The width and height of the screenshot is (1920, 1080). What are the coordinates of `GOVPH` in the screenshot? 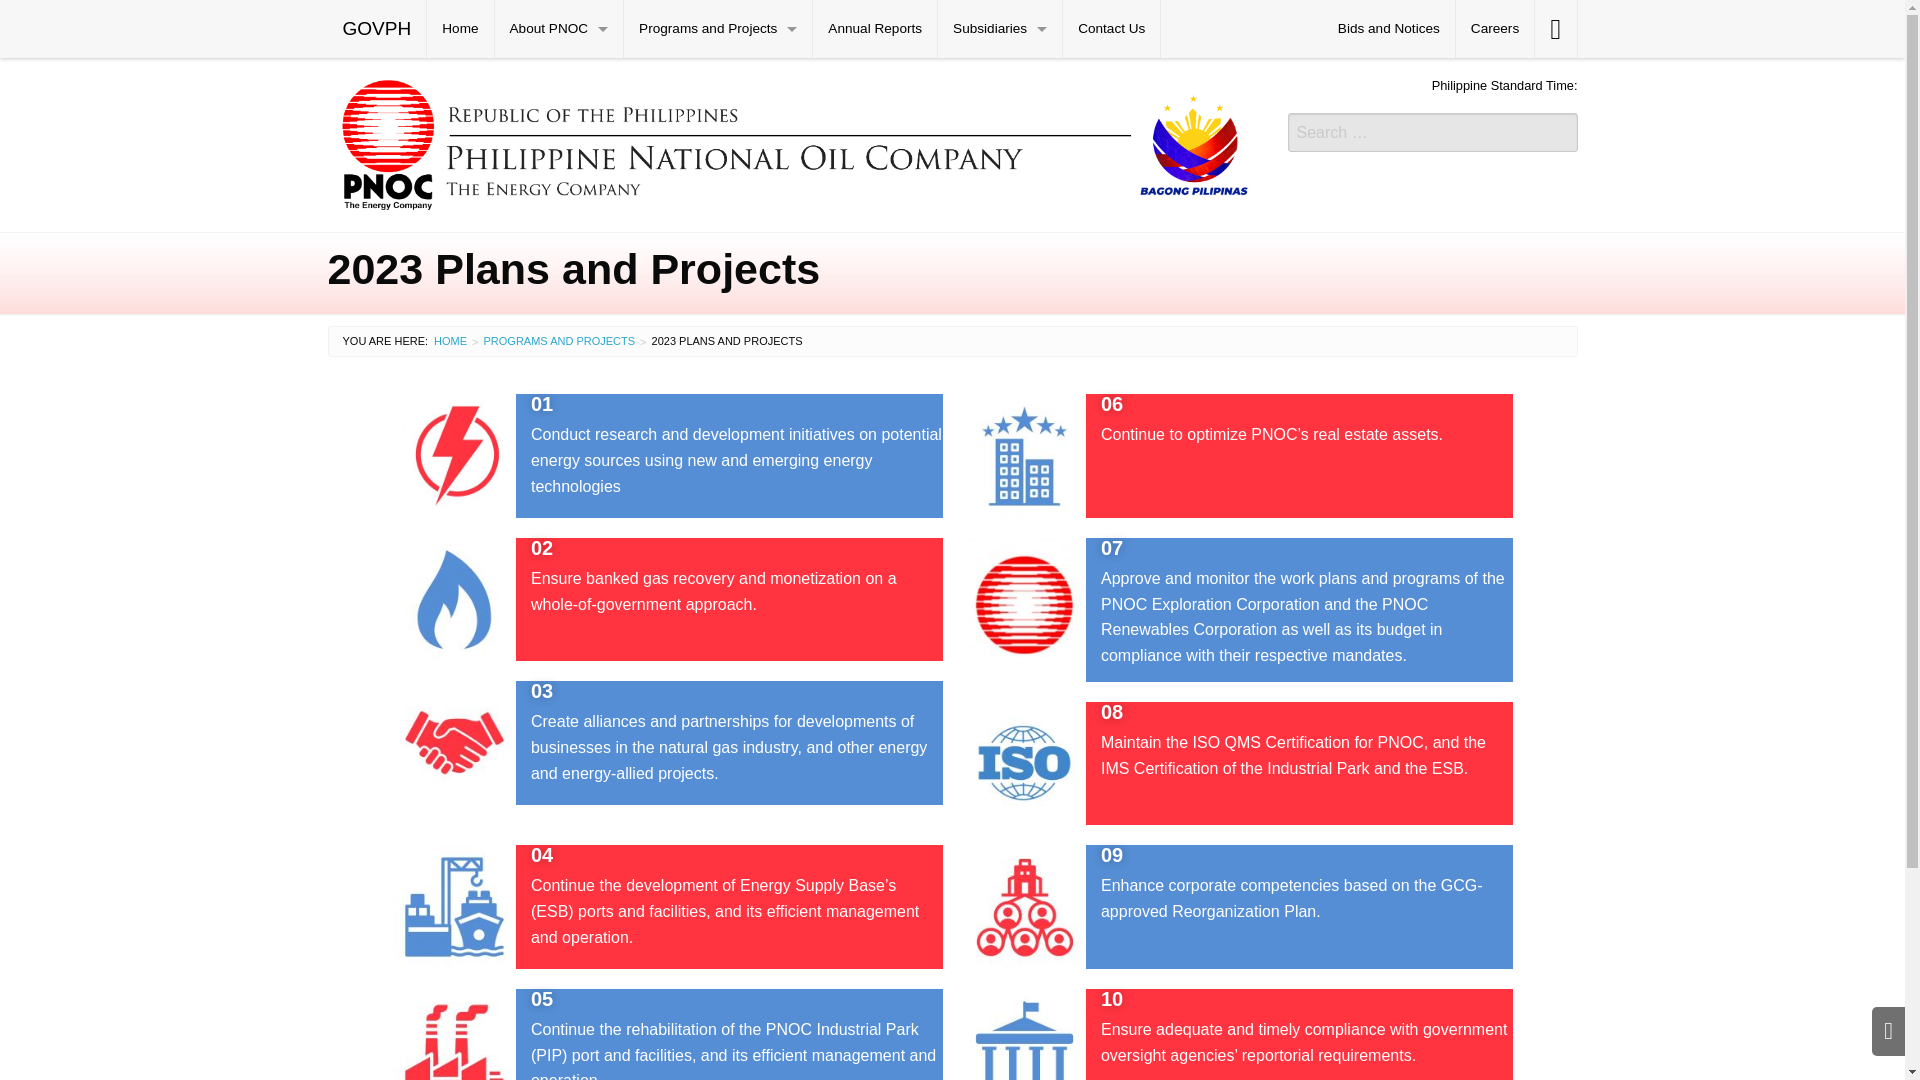 It's located at (377, 29).